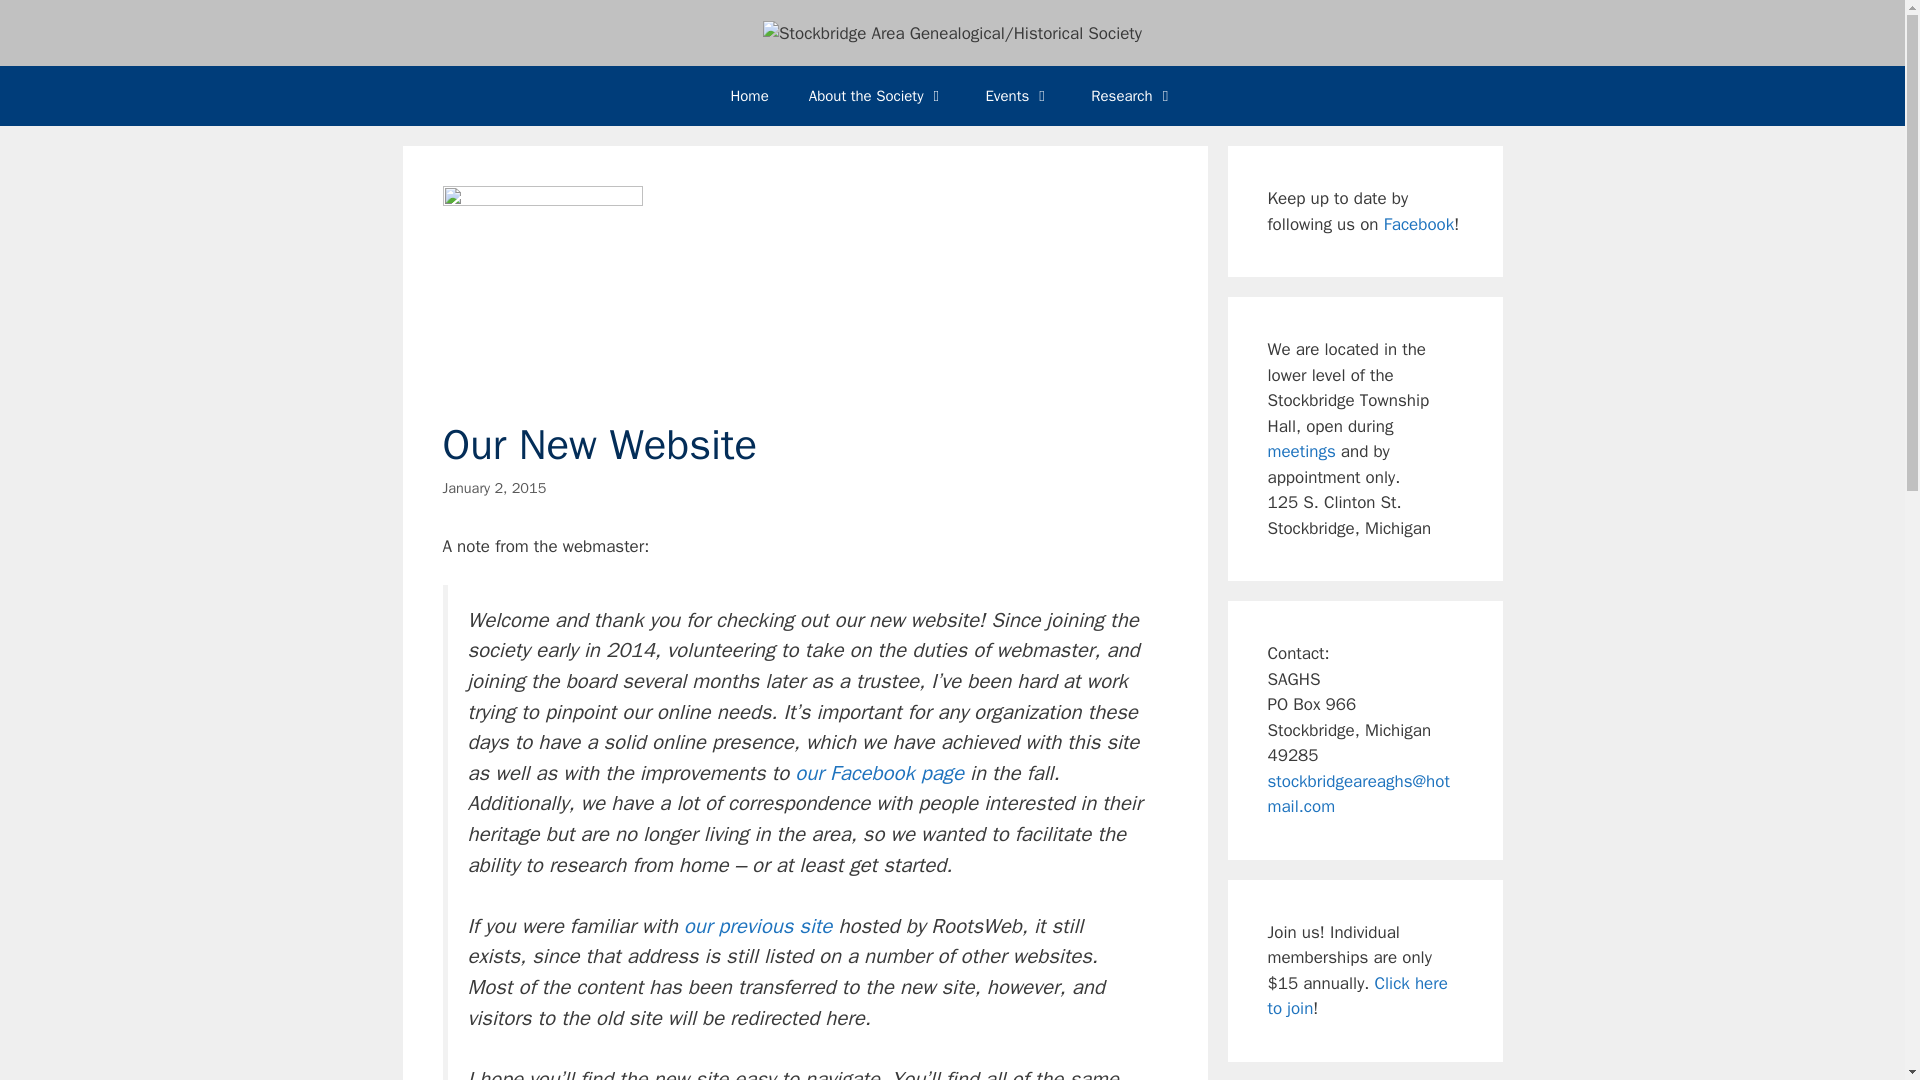  What do you see at coordinates (758, 925) in the screenshot?
I see `our previous site` at bounding box center [758, 925].